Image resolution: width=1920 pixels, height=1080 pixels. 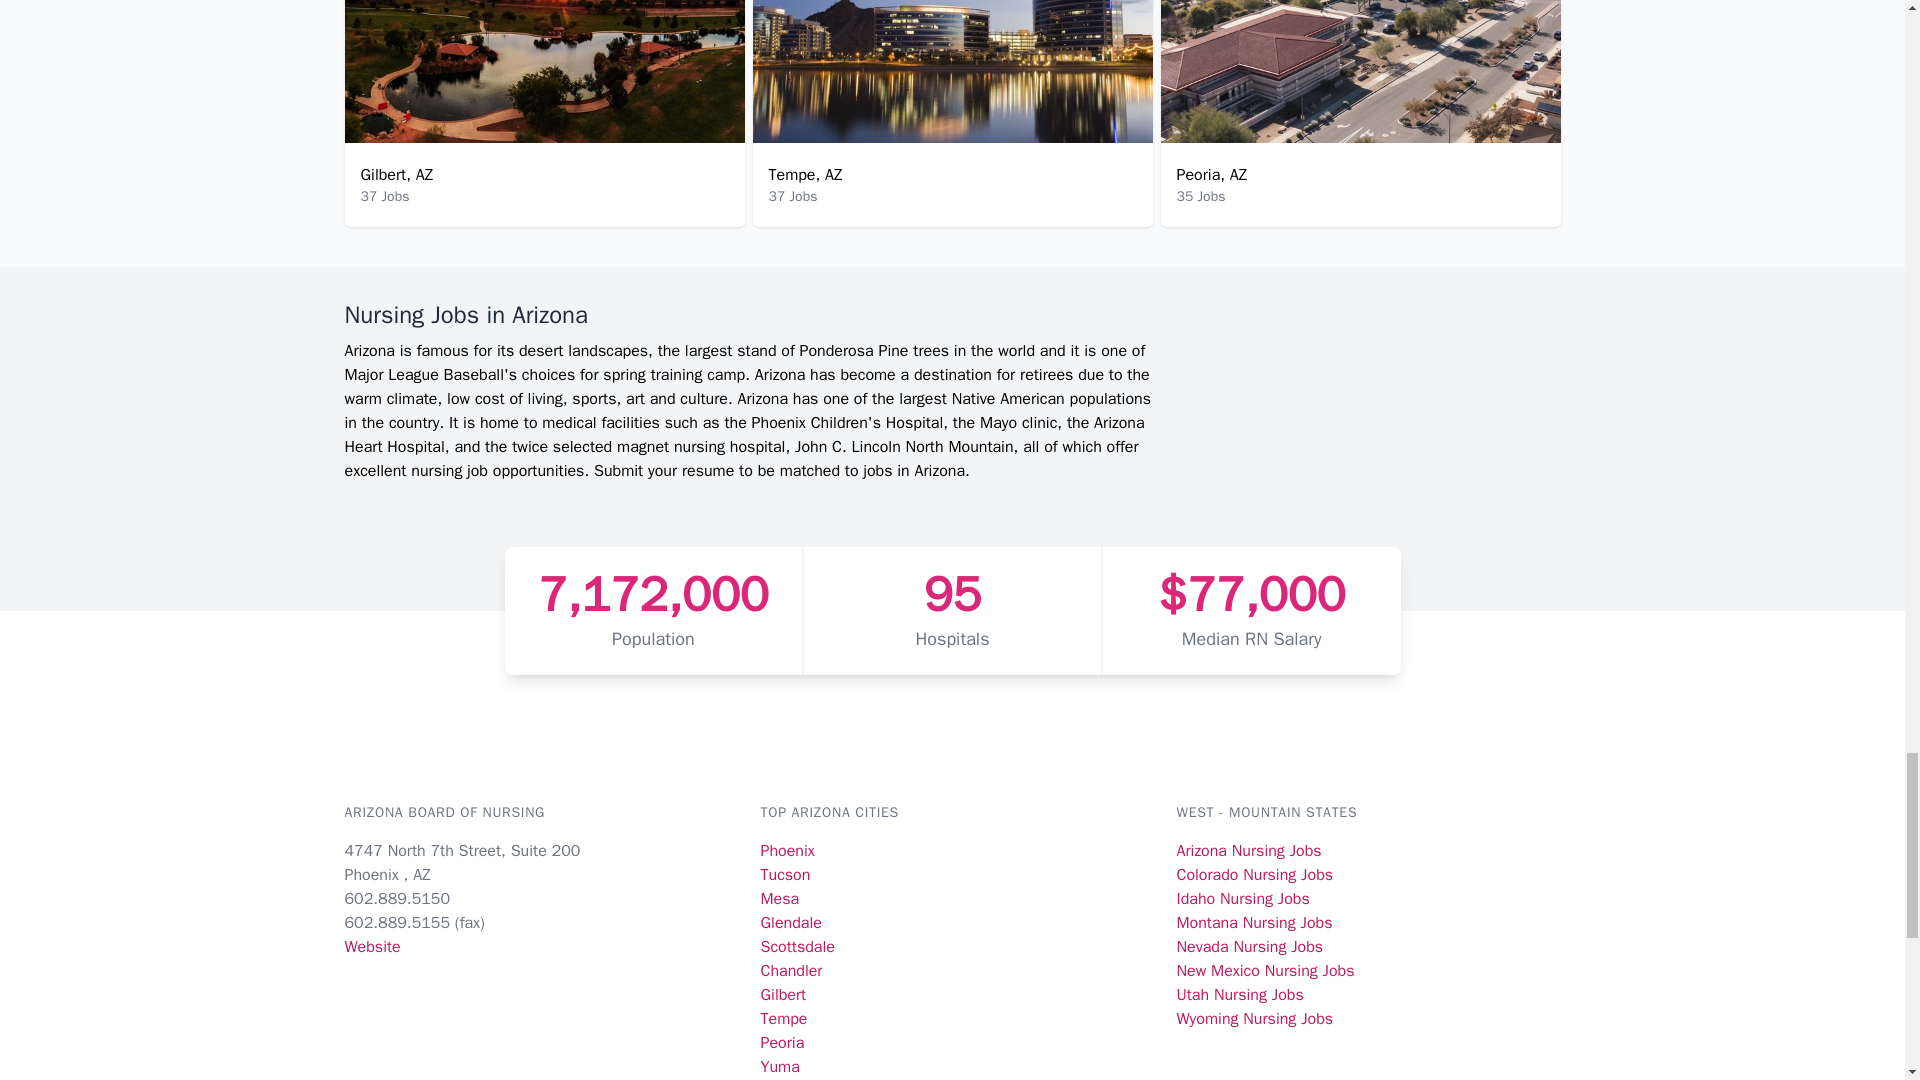 I want to click on Nursing jobs in Mesa, so click(x=779, y=898).